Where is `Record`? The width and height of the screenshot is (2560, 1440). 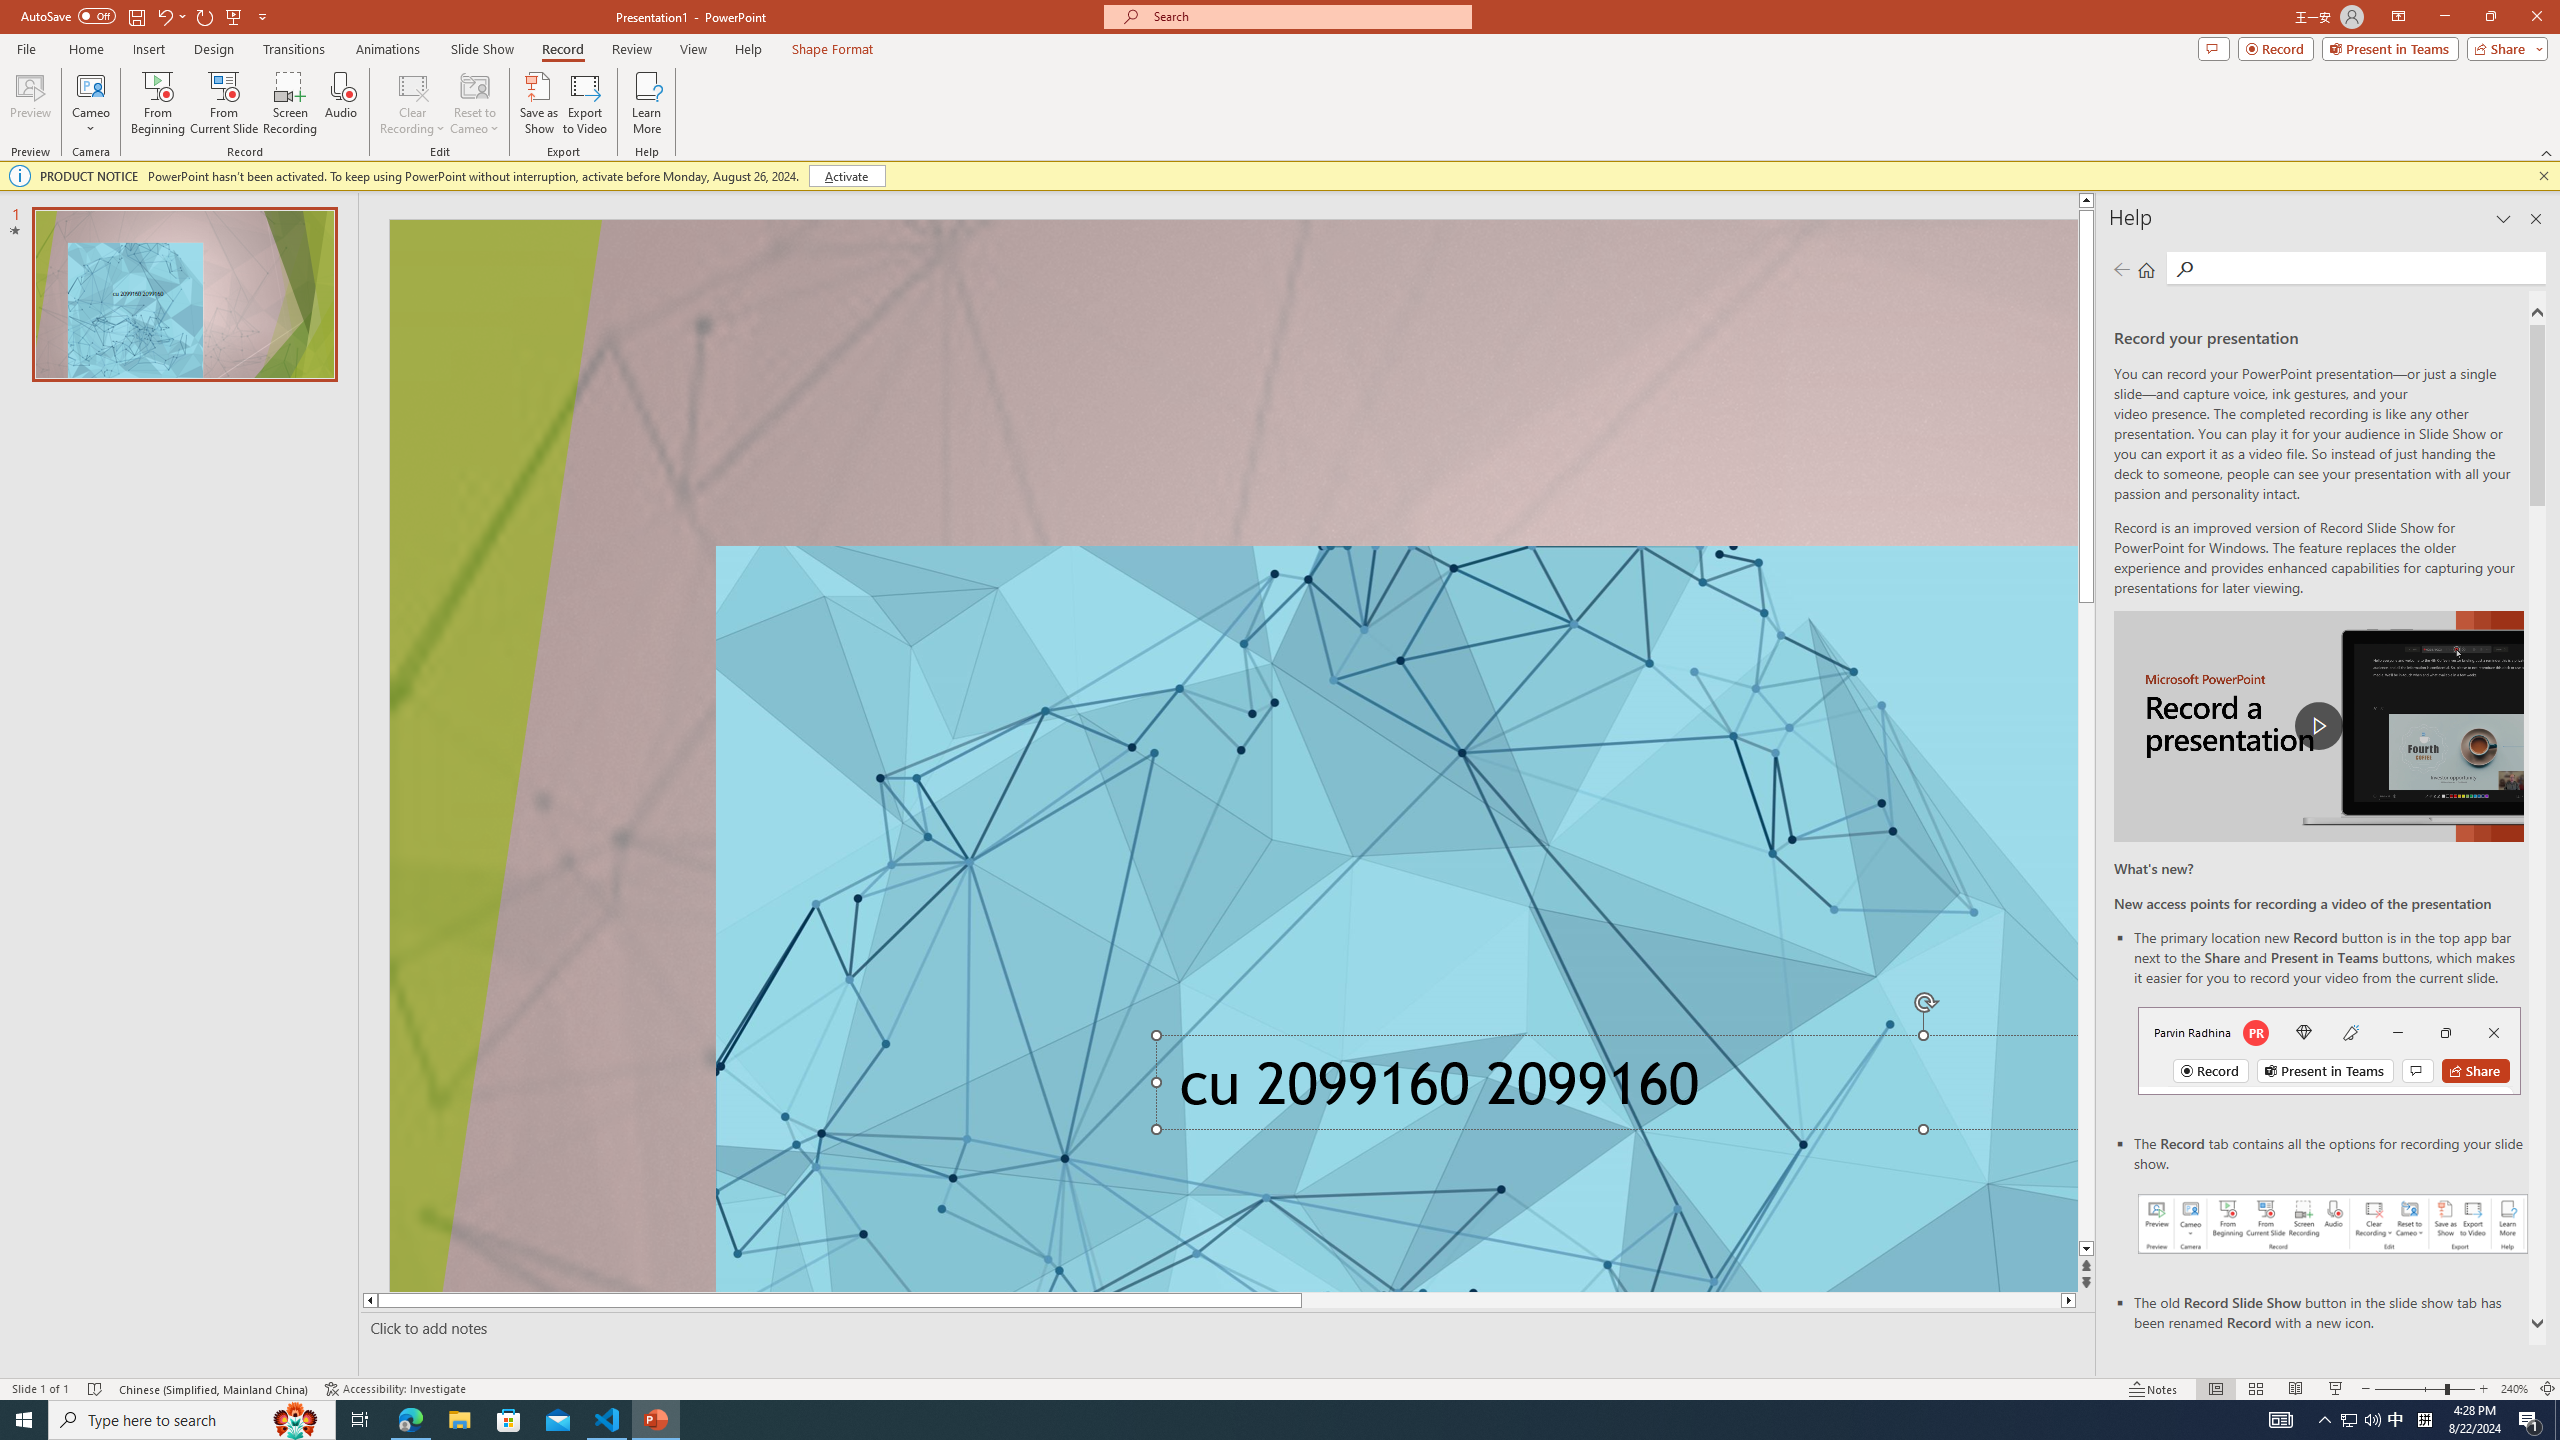 Record is located at coordinates (562, 49).